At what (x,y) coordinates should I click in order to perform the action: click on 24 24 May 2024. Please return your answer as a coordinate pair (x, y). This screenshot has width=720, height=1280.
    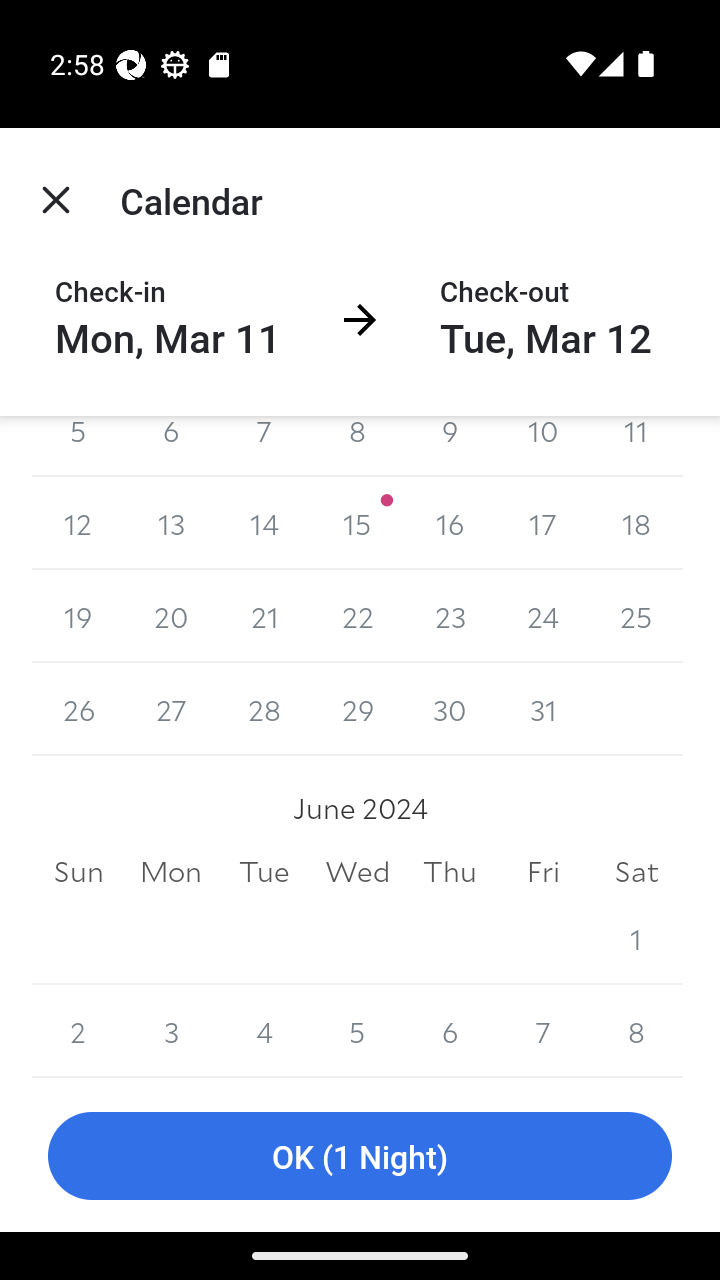
    Looking at the image, I should click on (542, 616).